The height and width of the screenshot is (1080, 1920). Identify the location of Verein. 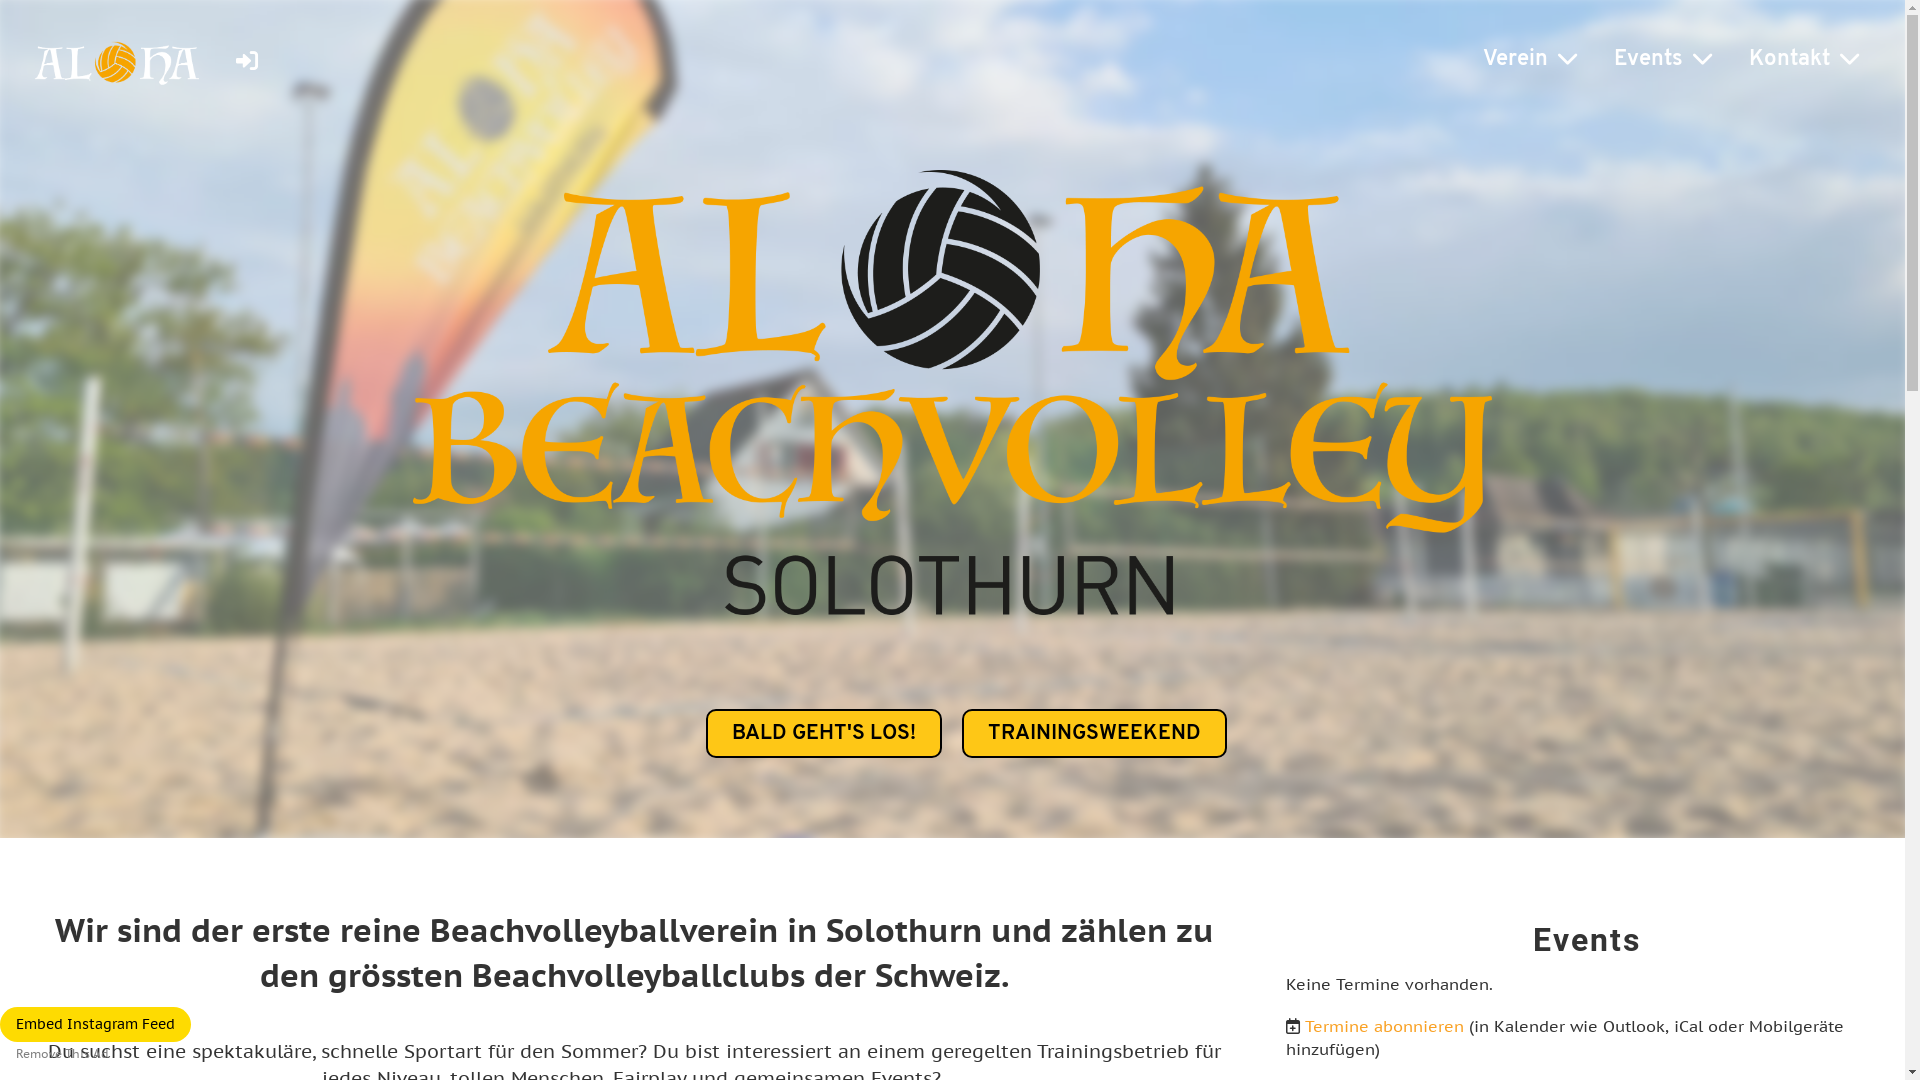
(1530, 60).